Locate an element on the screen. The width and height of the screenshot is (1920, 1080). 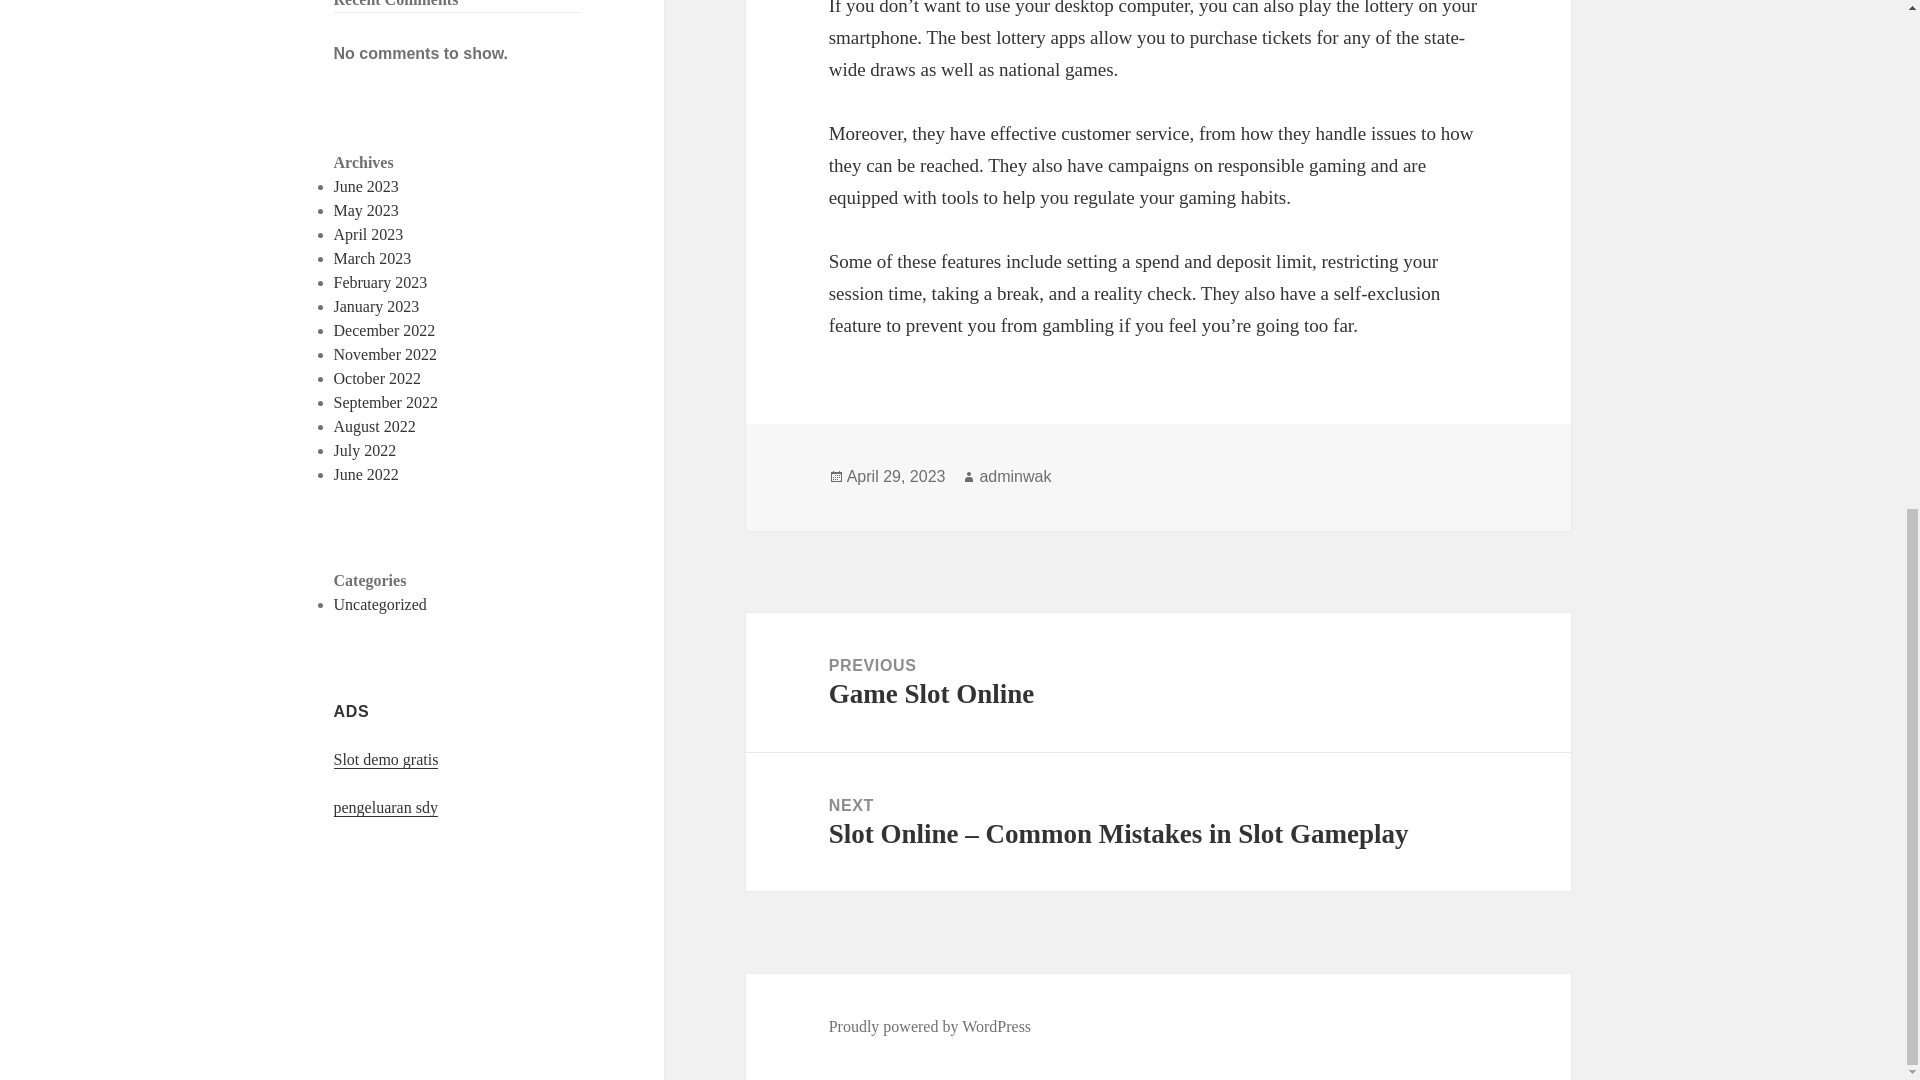
May 2023 is located at coordinates (366, 210).